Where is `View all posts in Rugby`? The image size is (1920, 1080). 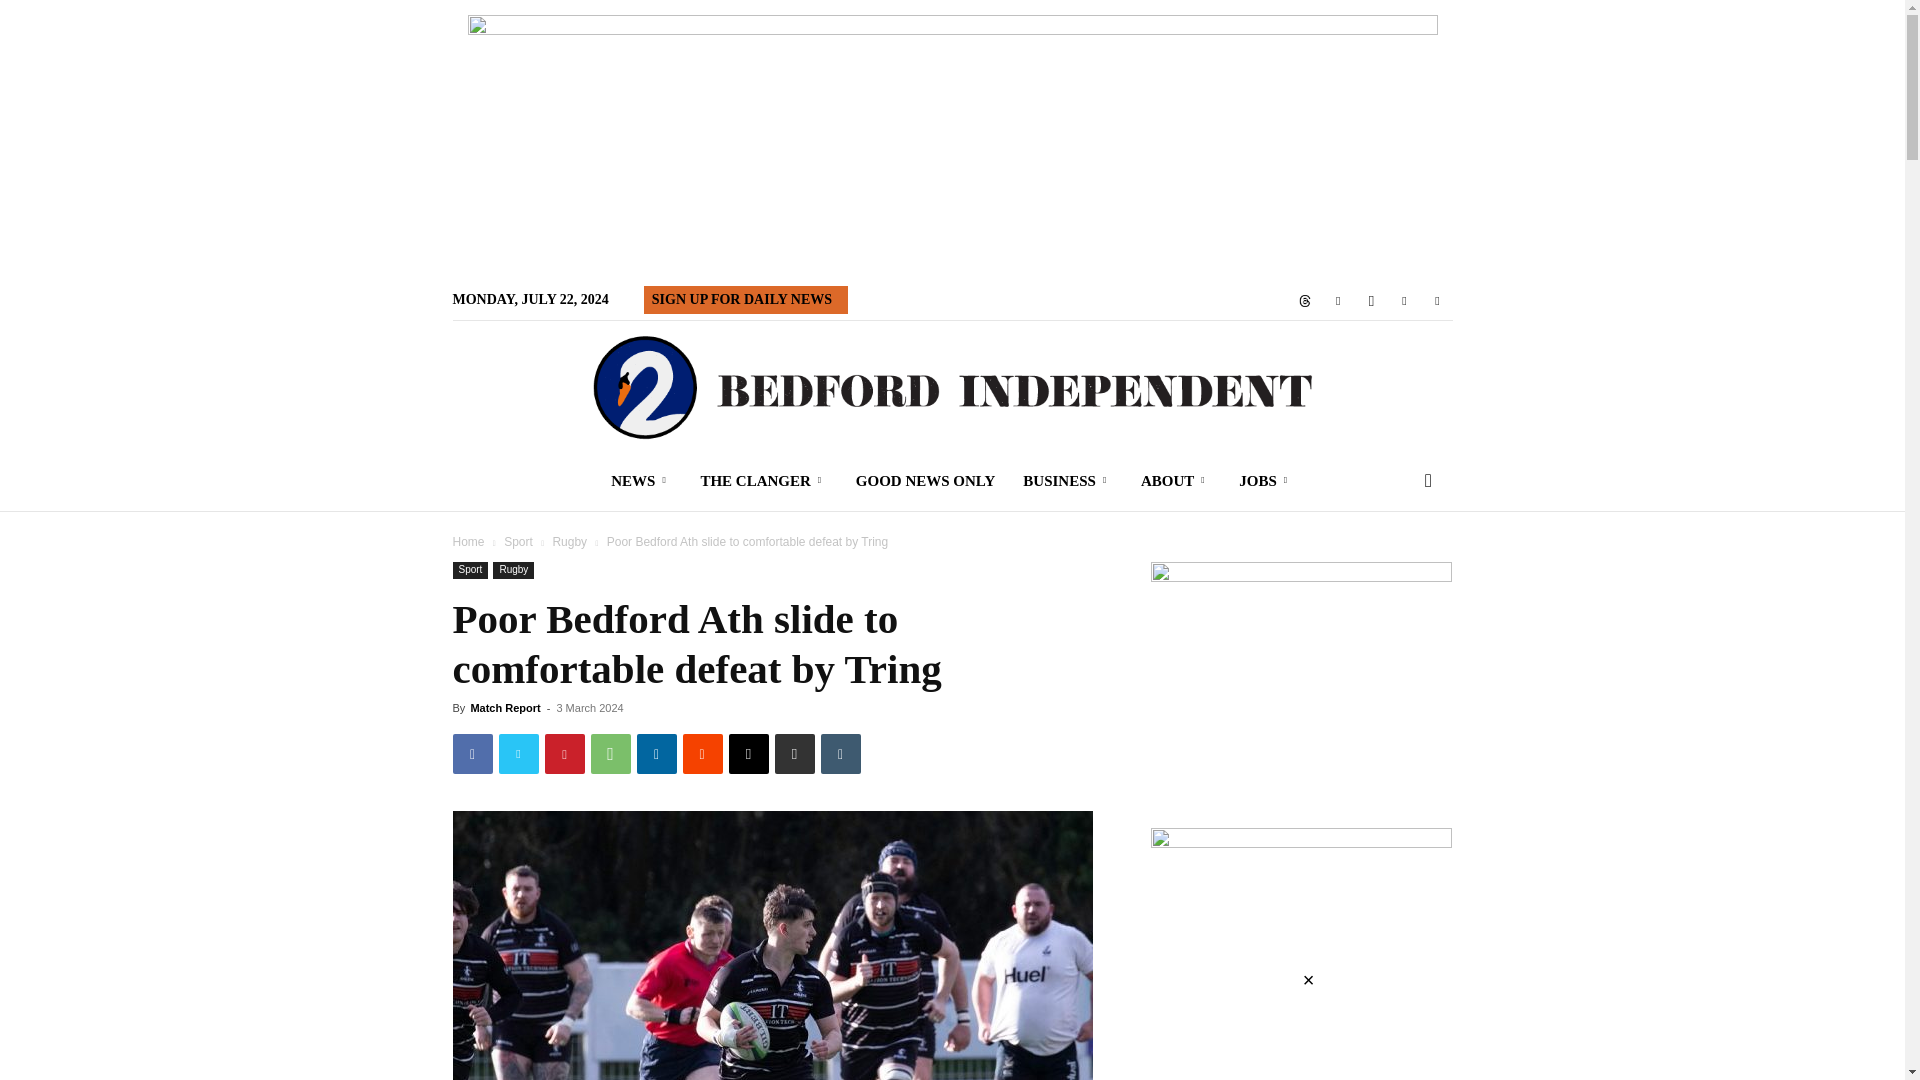 View all posts in Rugby is located at coordinates (570, 541).